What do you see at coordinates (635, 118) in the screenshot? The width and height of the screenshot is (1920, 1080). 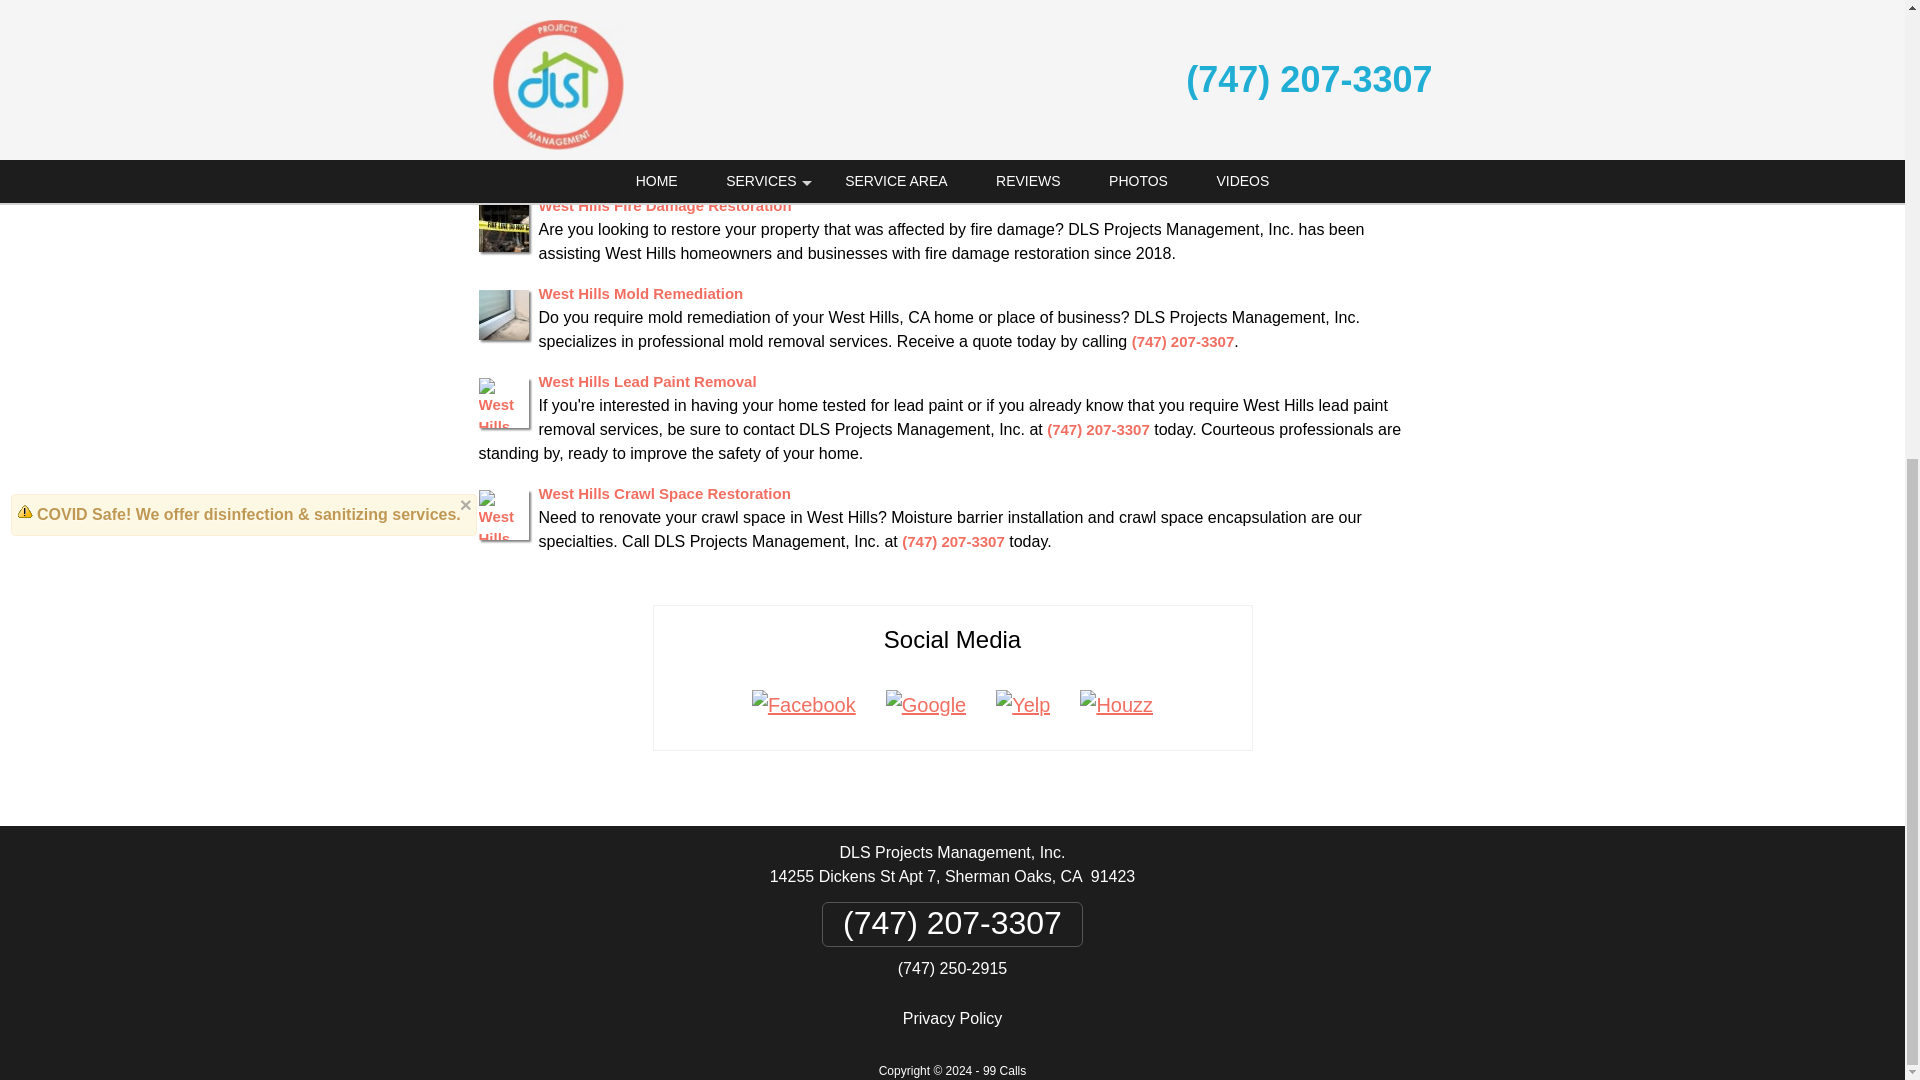 I see `West Hills Dry Out Services` at bounding box center [635, 118].